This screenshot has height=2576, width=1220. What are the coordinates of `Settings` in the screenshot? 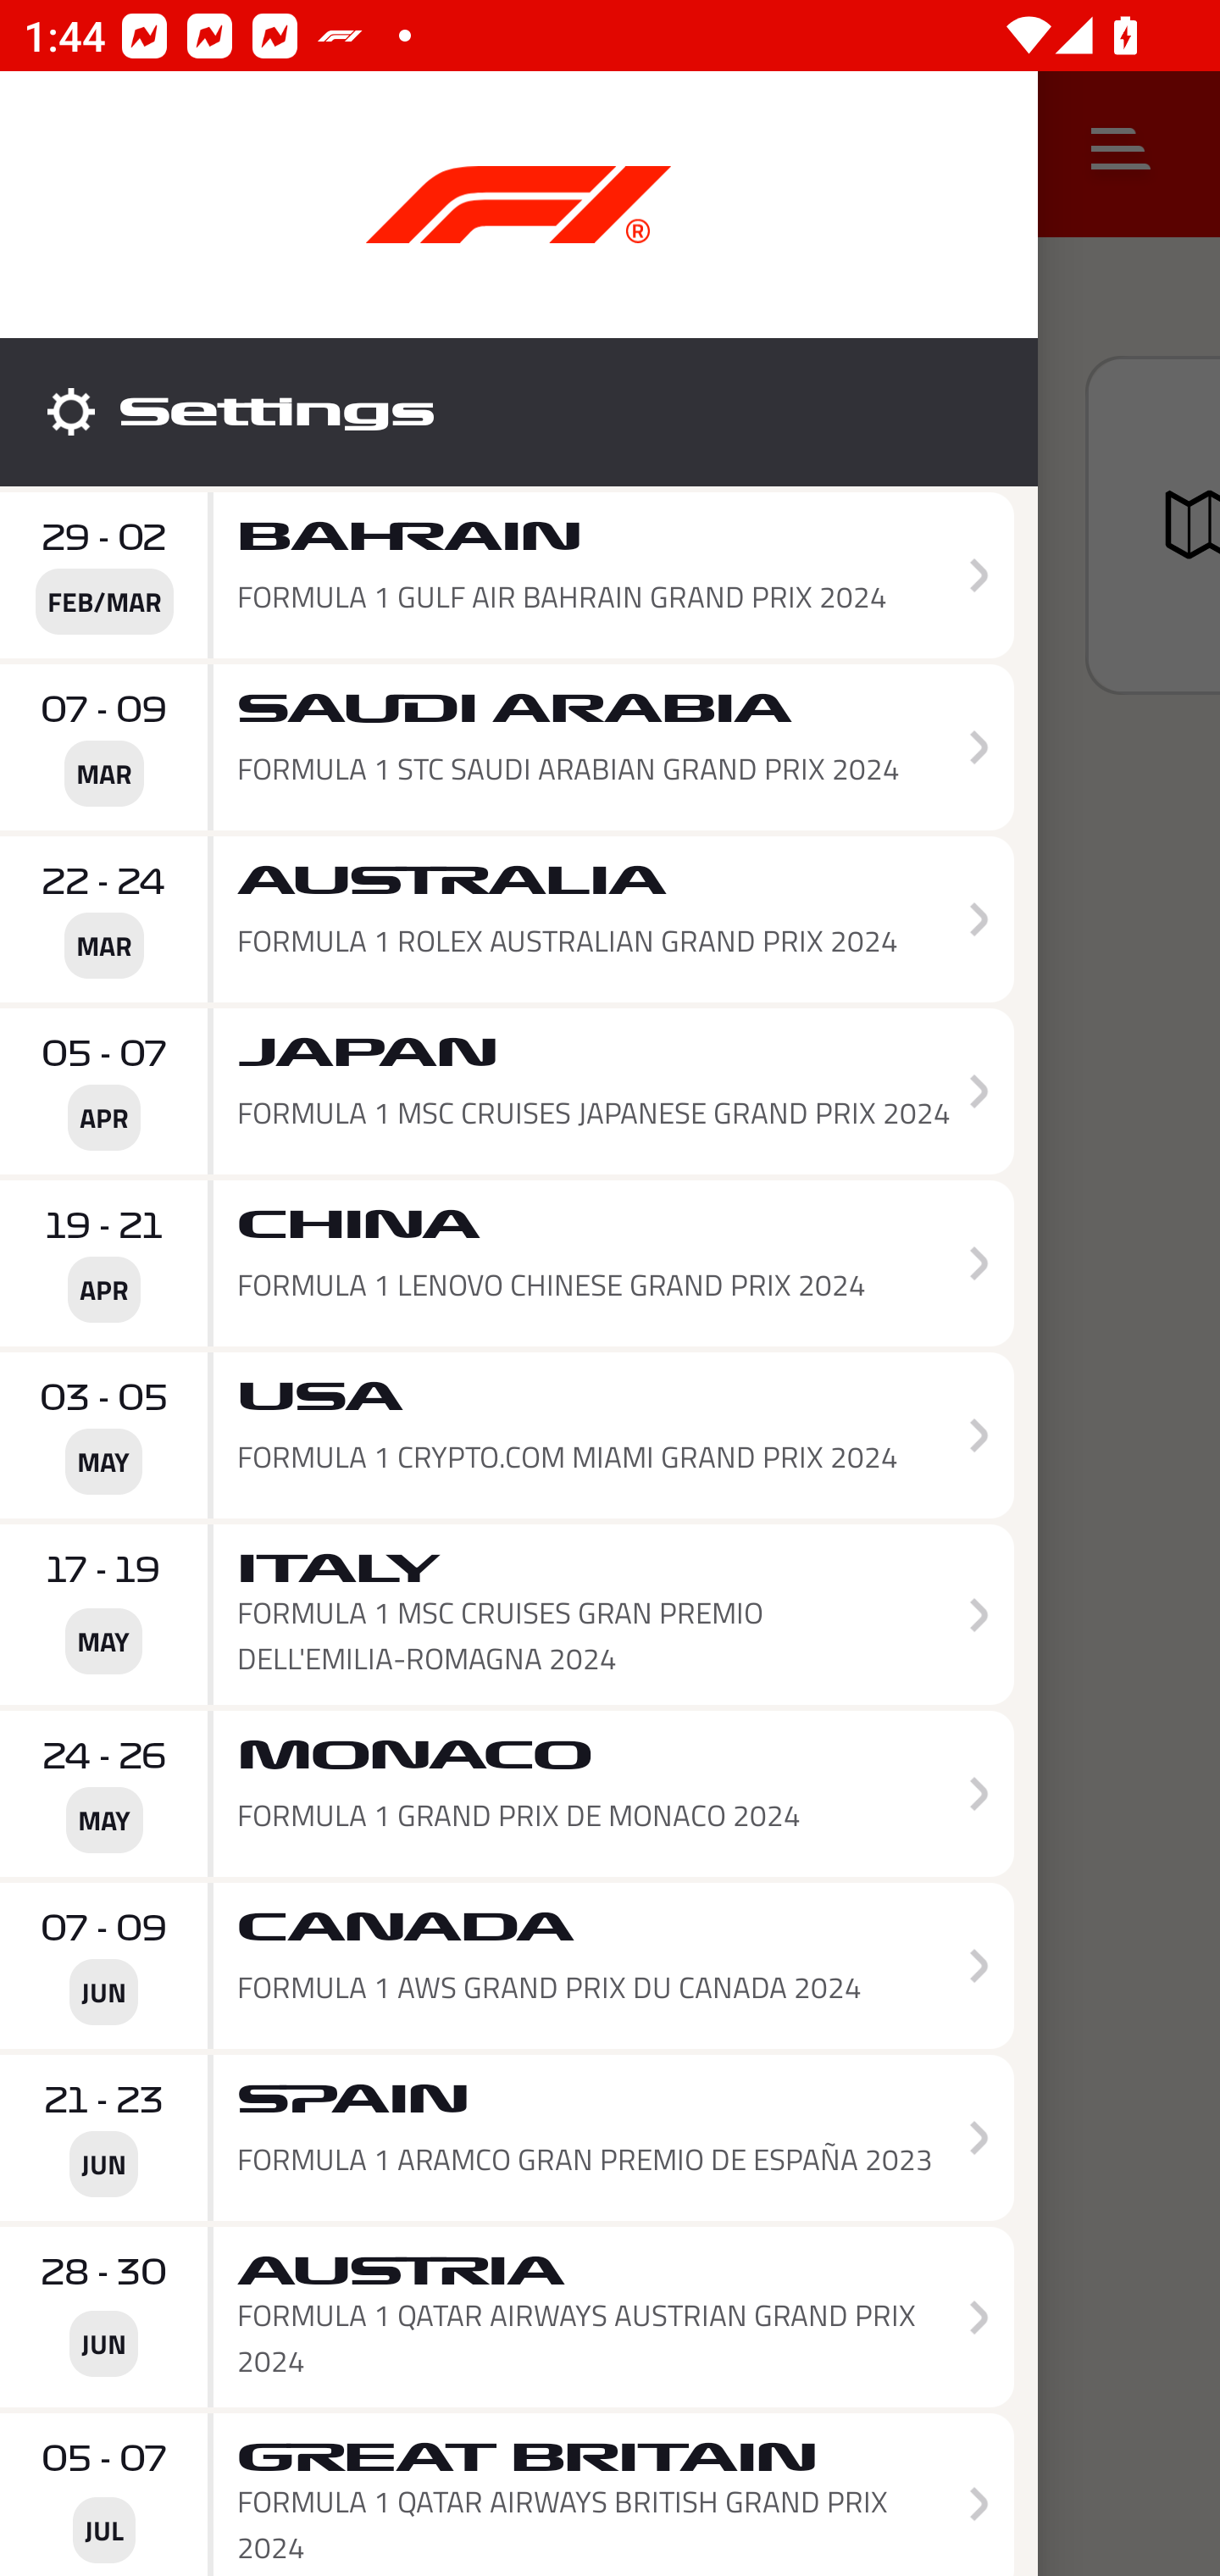 It's located at (518, 412).